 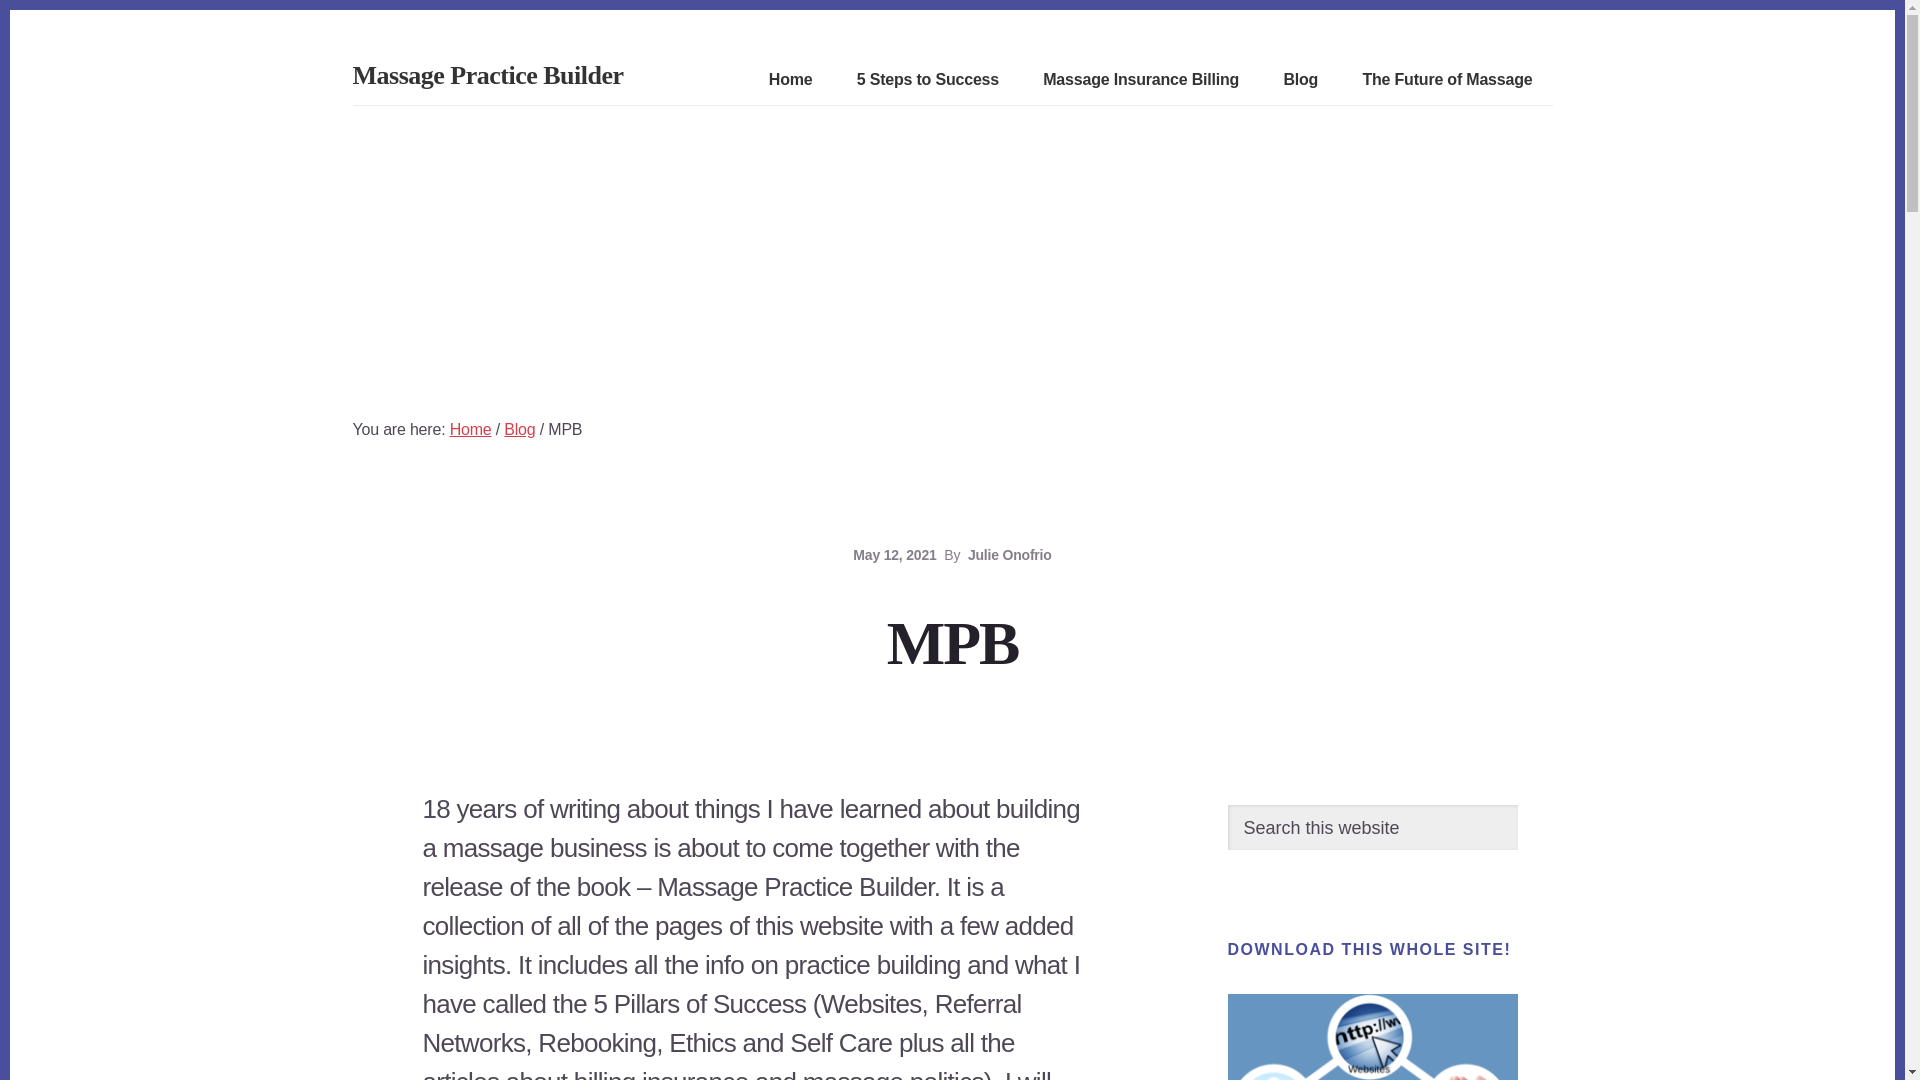 What do you see at coordinates (790, 81) in the screenshot?
I see `Home` at bounding box center [790, 81].